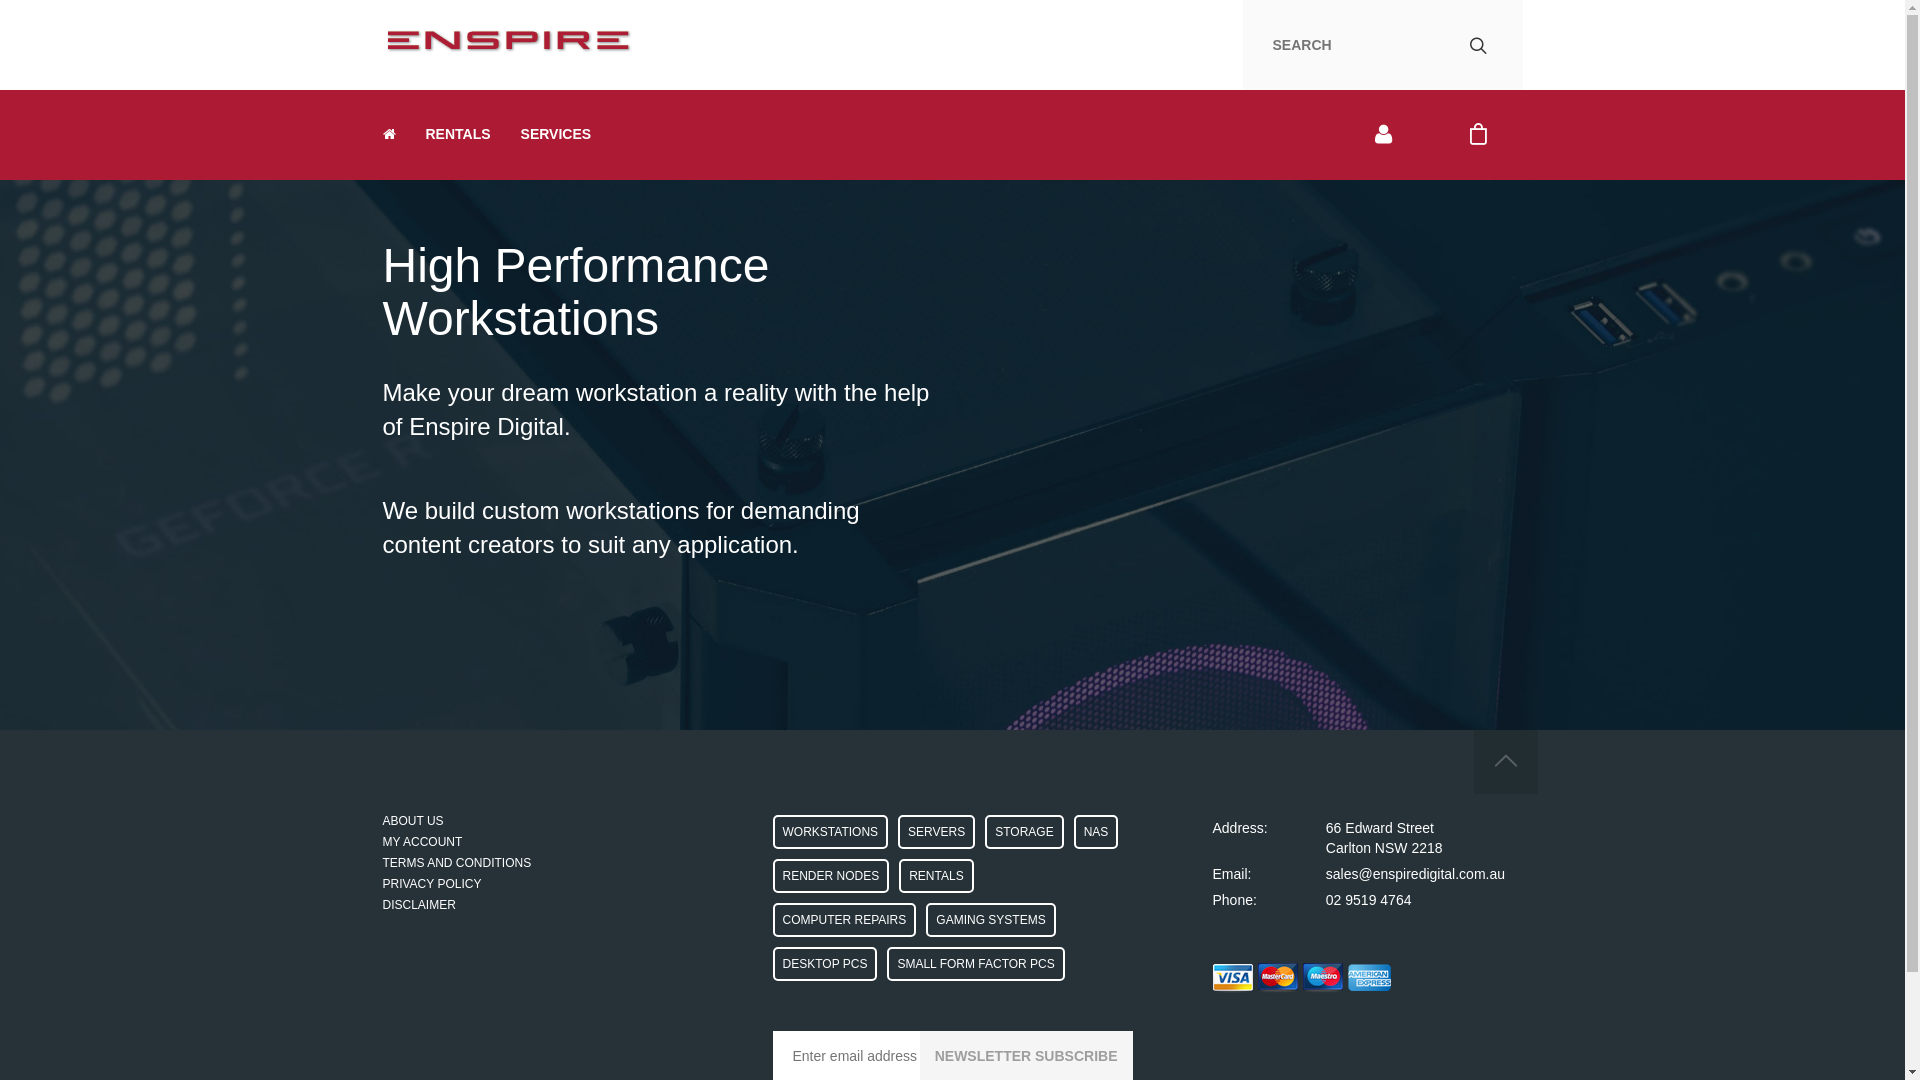 This screenshot has height=1080, width=1920. I want to click on SERVERS, so click(936, 832).